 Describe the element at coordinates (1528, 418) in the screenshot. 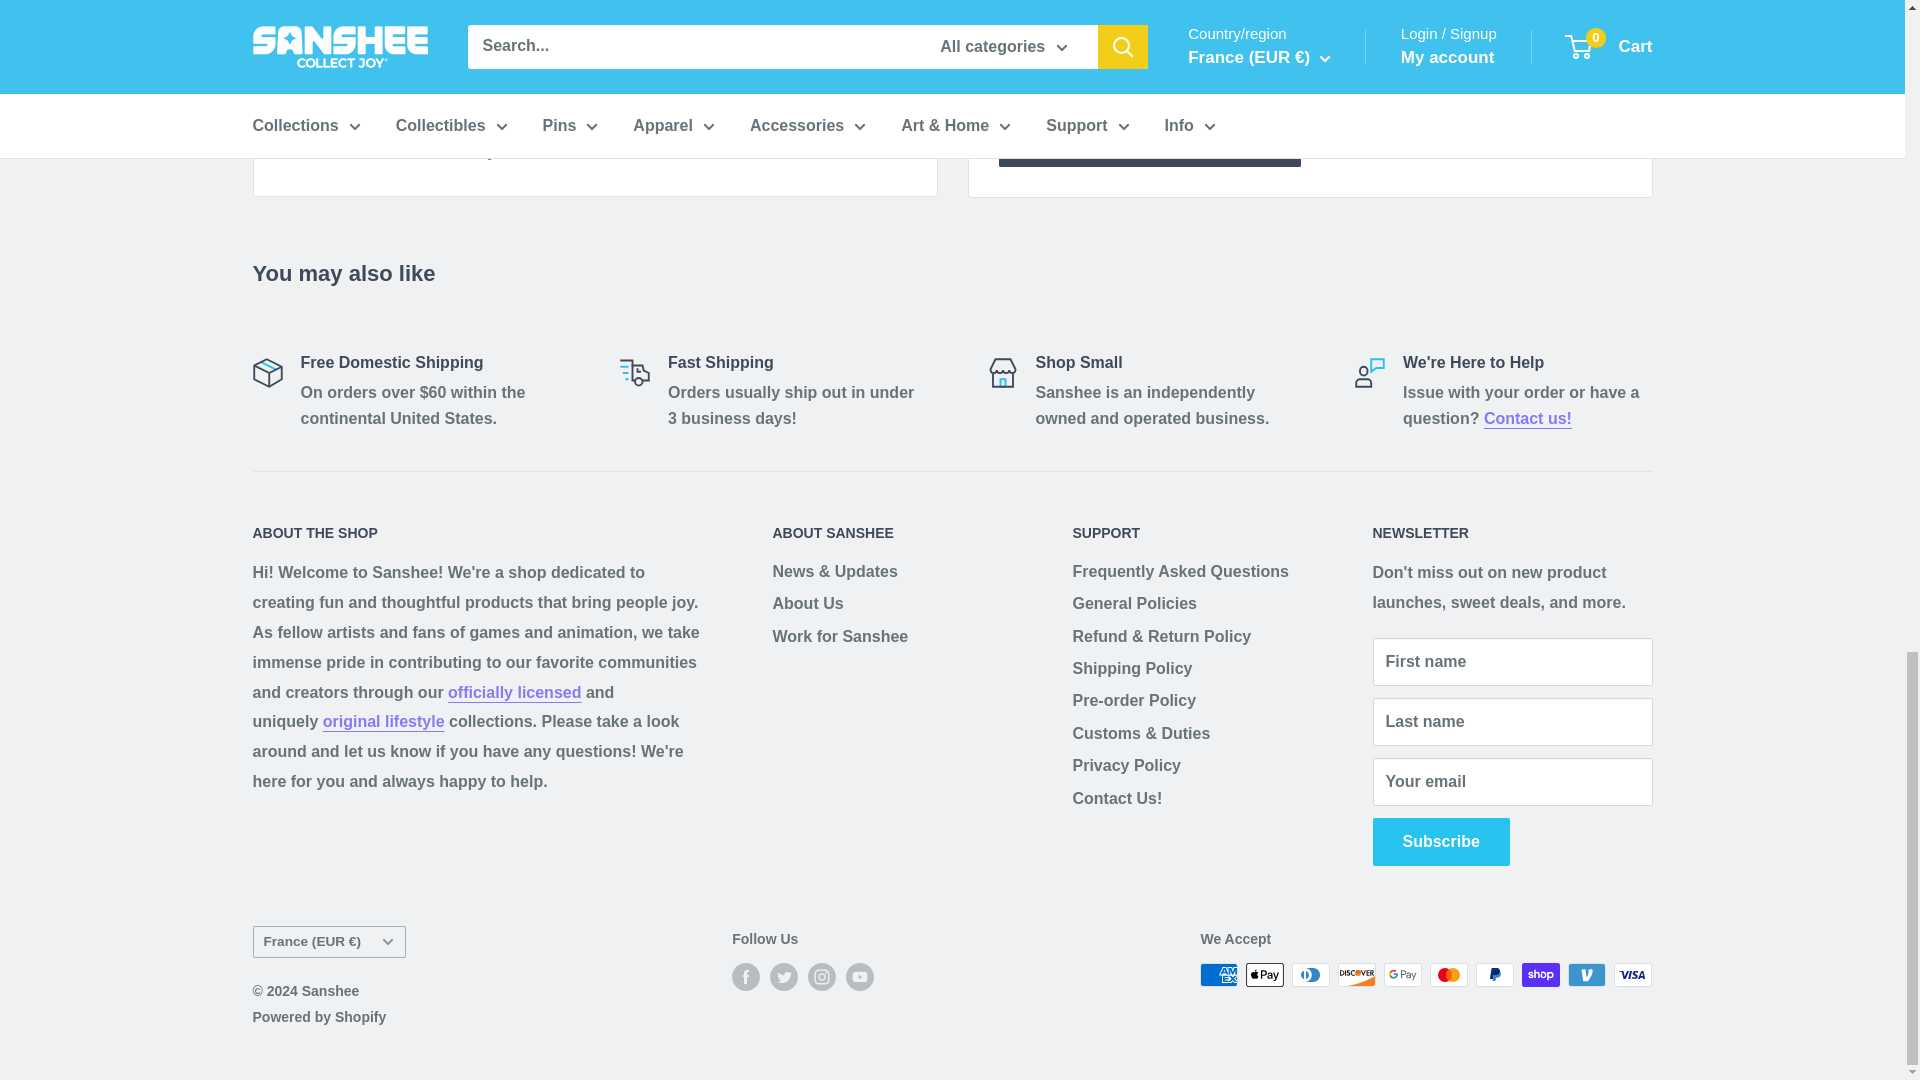

I see `Contact Us!` at that location.